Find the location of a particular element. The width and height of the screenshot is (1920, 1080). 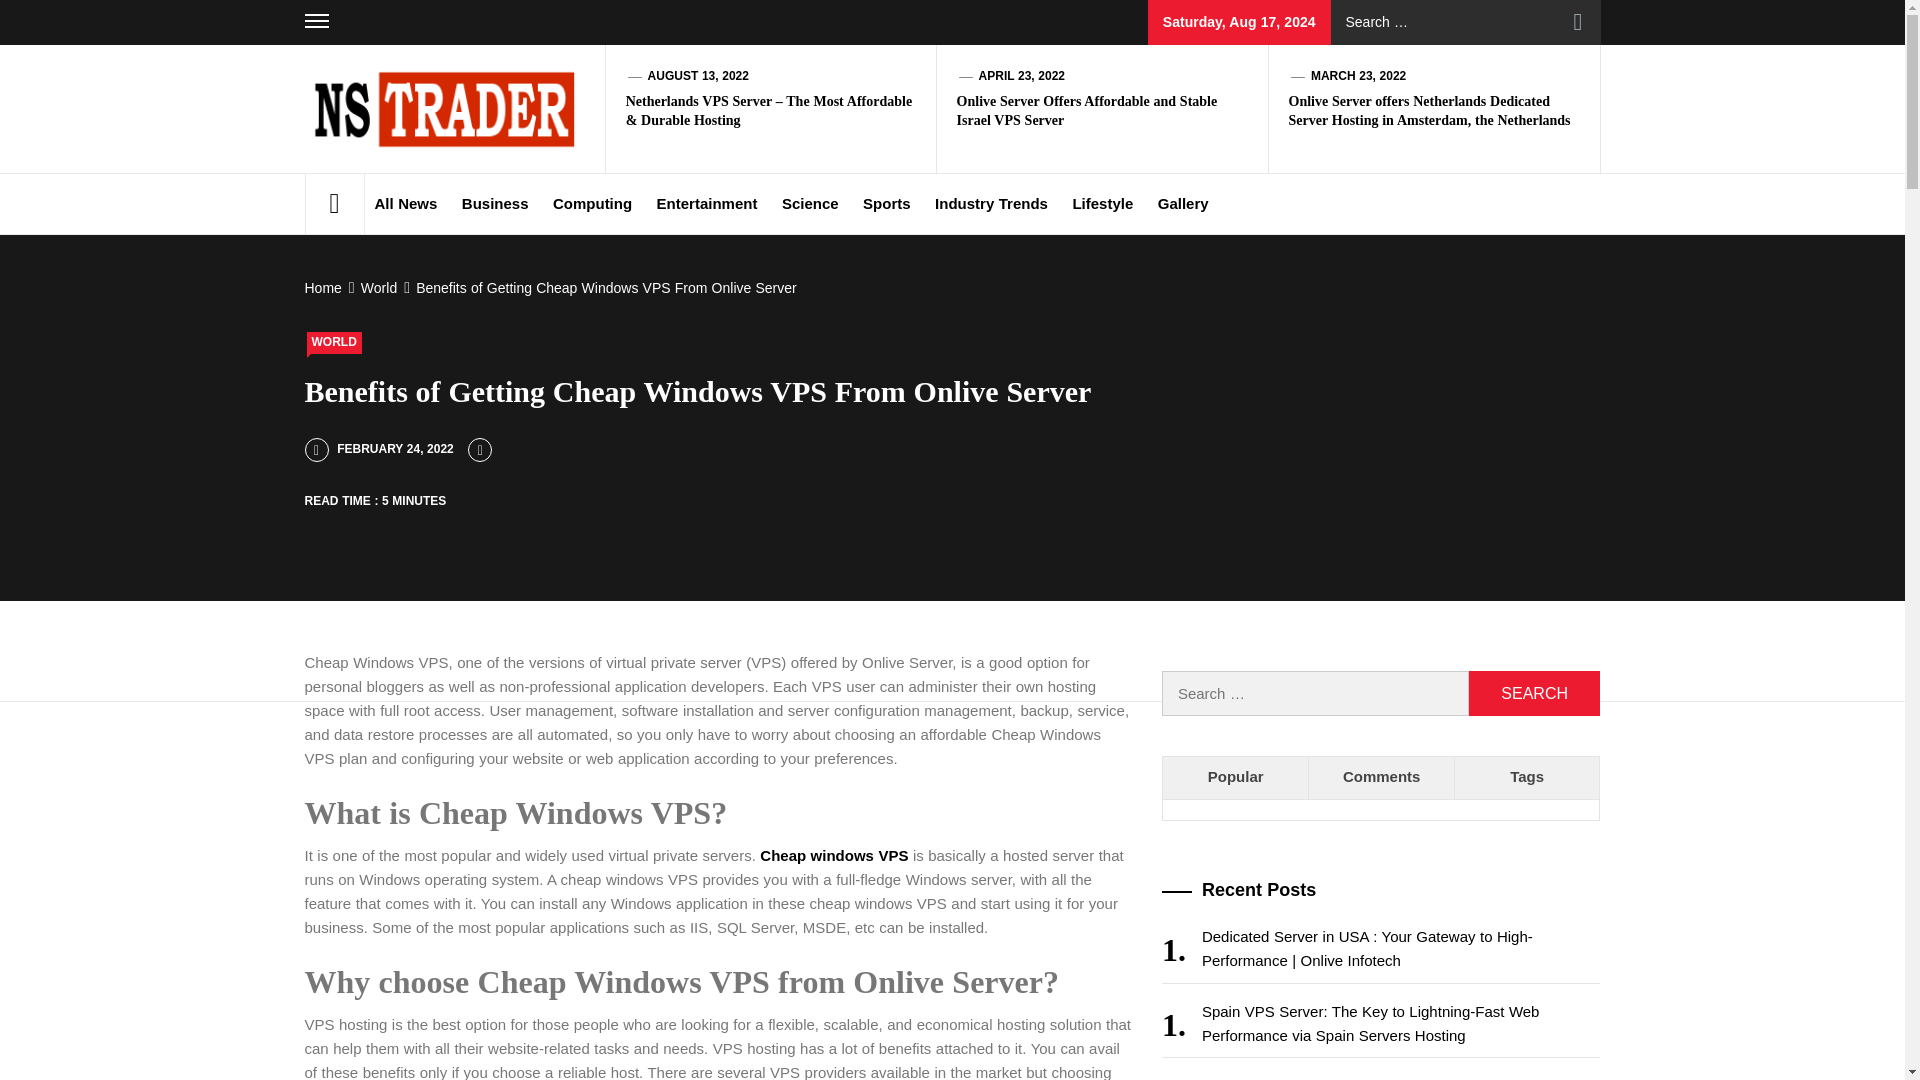

AUGUST 13, 2022 is located at coordinates (698, 76).